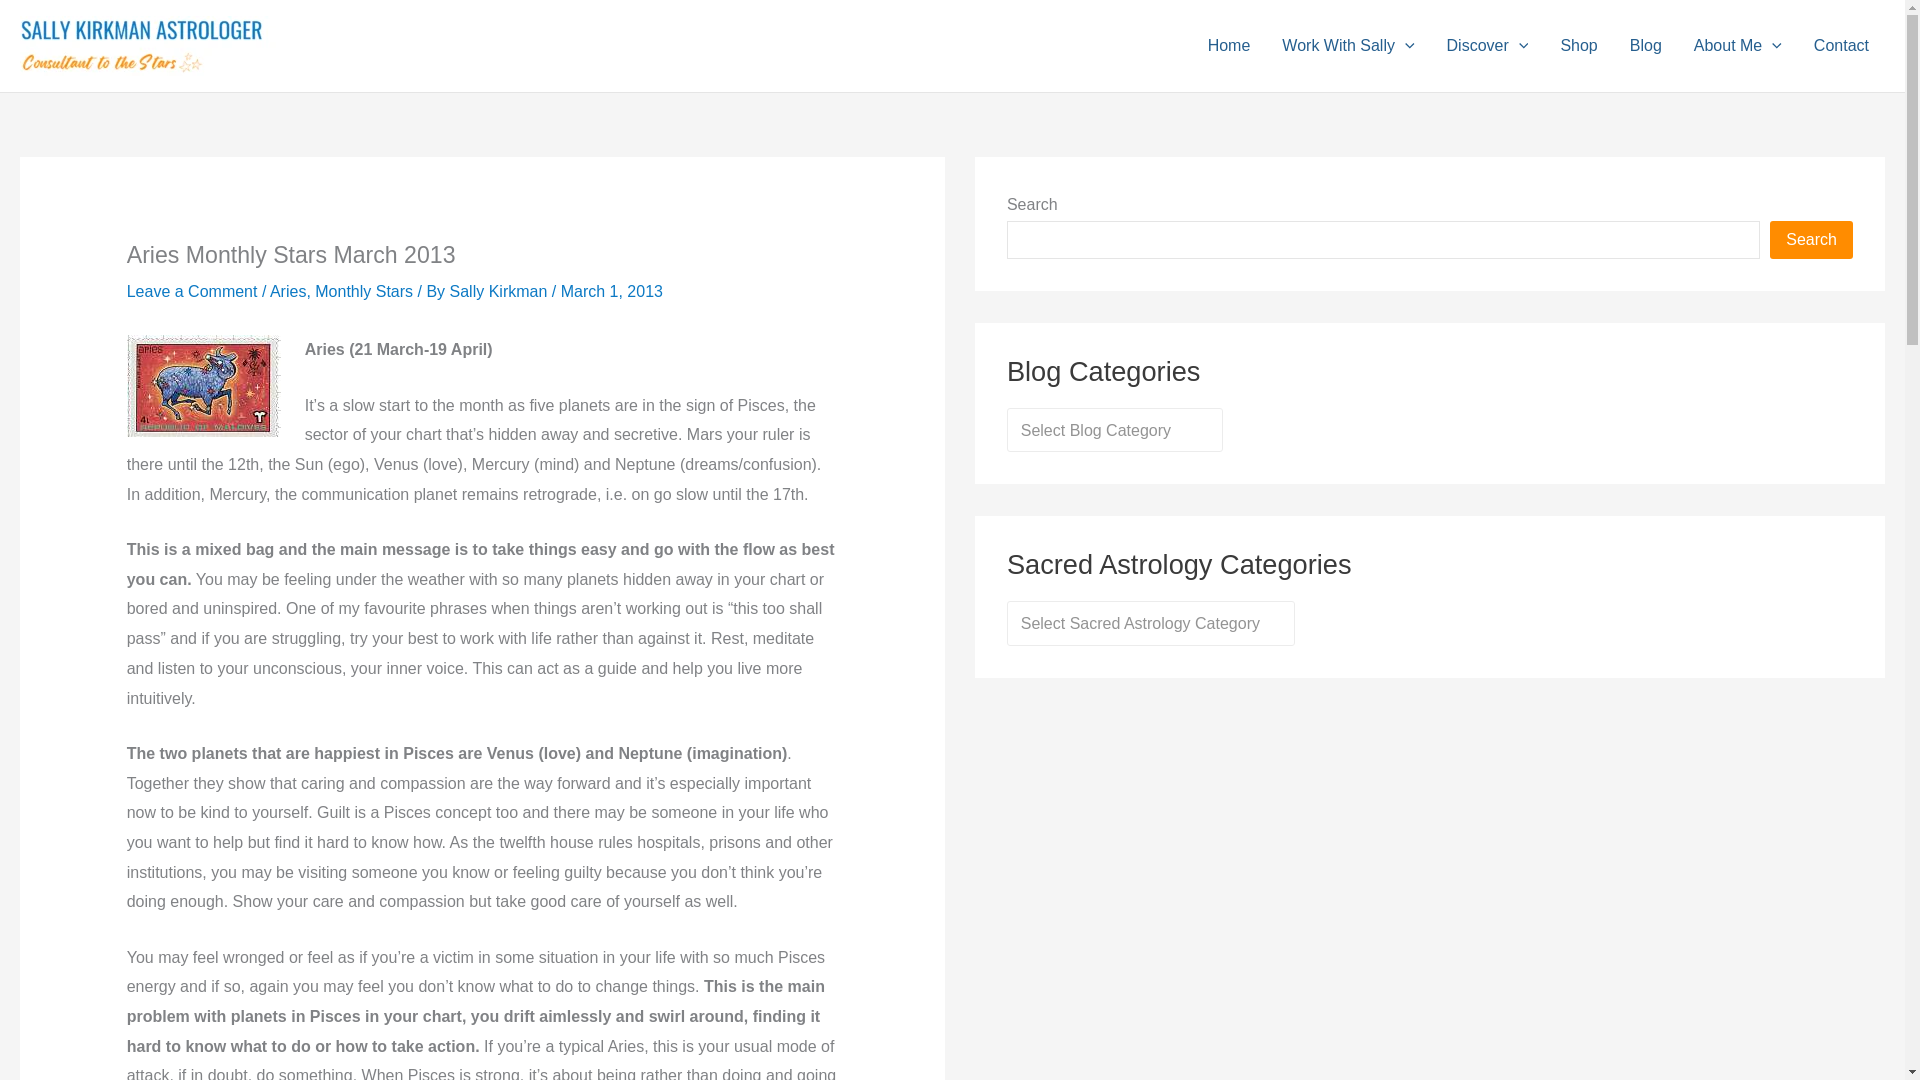 The height and width of the screenshot is (1080, 1920). Describe the element at coordinates (1578, 46) in the screenshot. I see `Shop` at that location.